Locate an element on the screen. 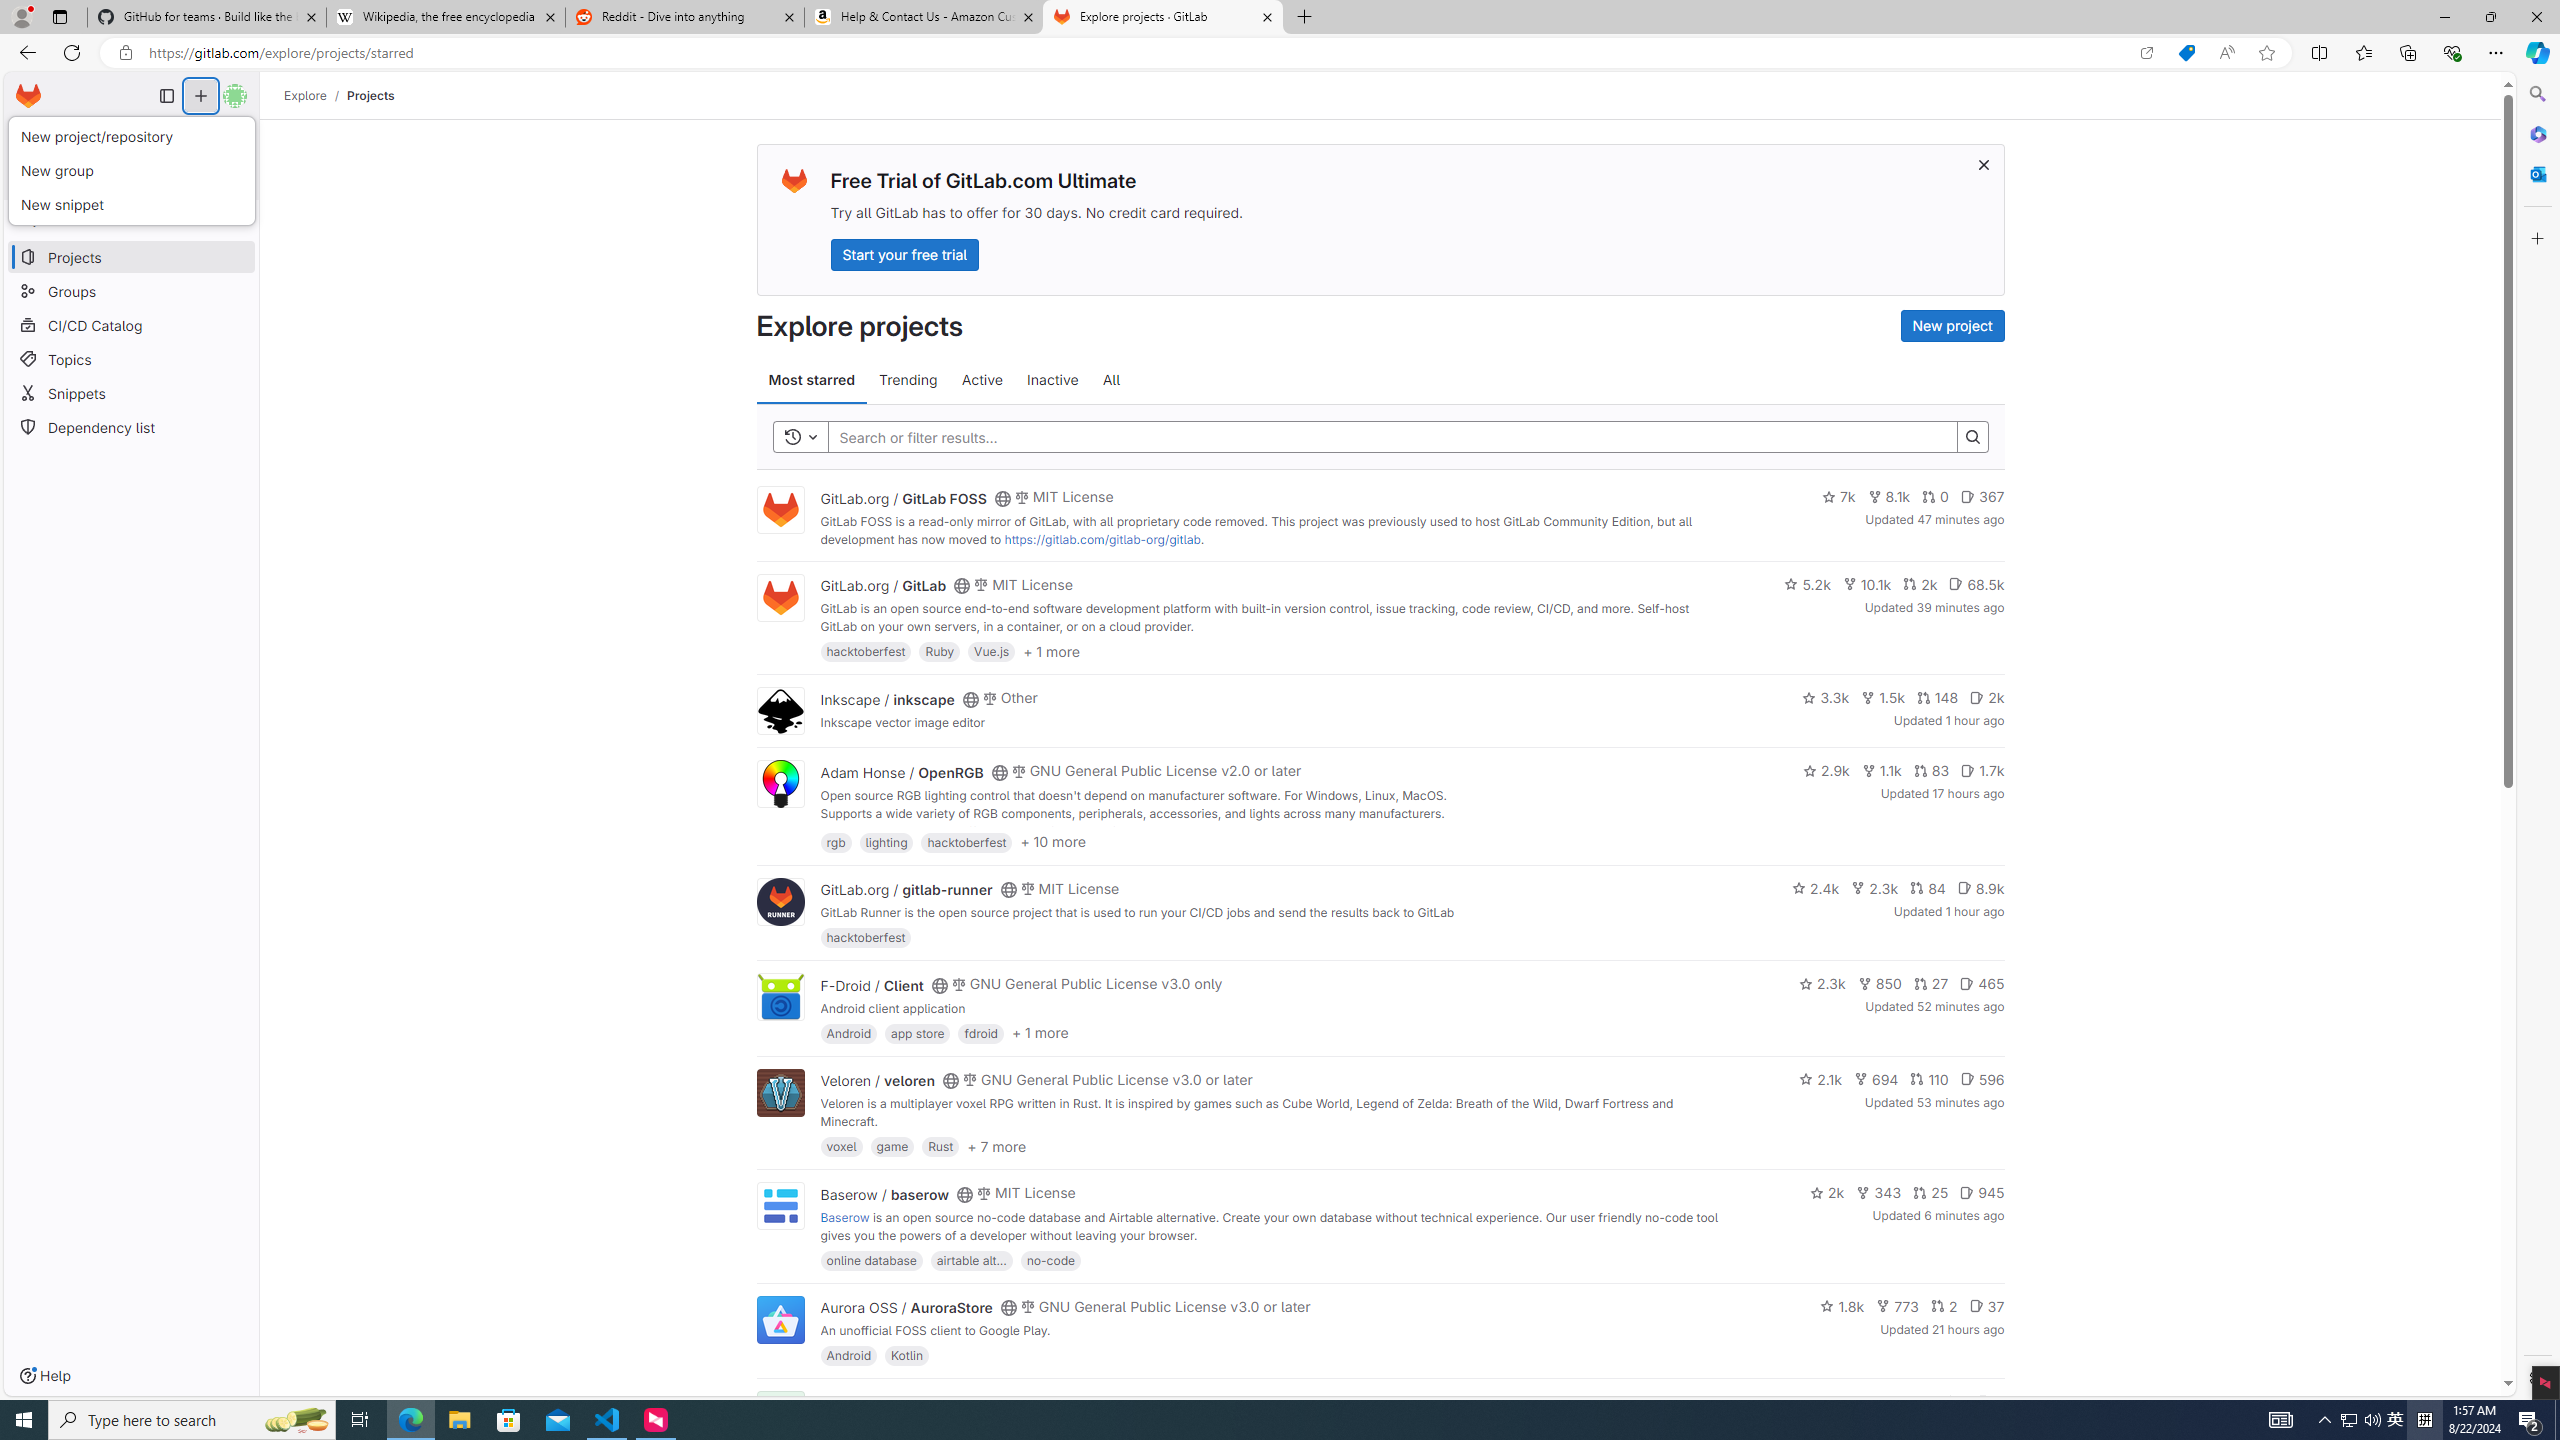  voxel is located at coordinates (842, 1146).